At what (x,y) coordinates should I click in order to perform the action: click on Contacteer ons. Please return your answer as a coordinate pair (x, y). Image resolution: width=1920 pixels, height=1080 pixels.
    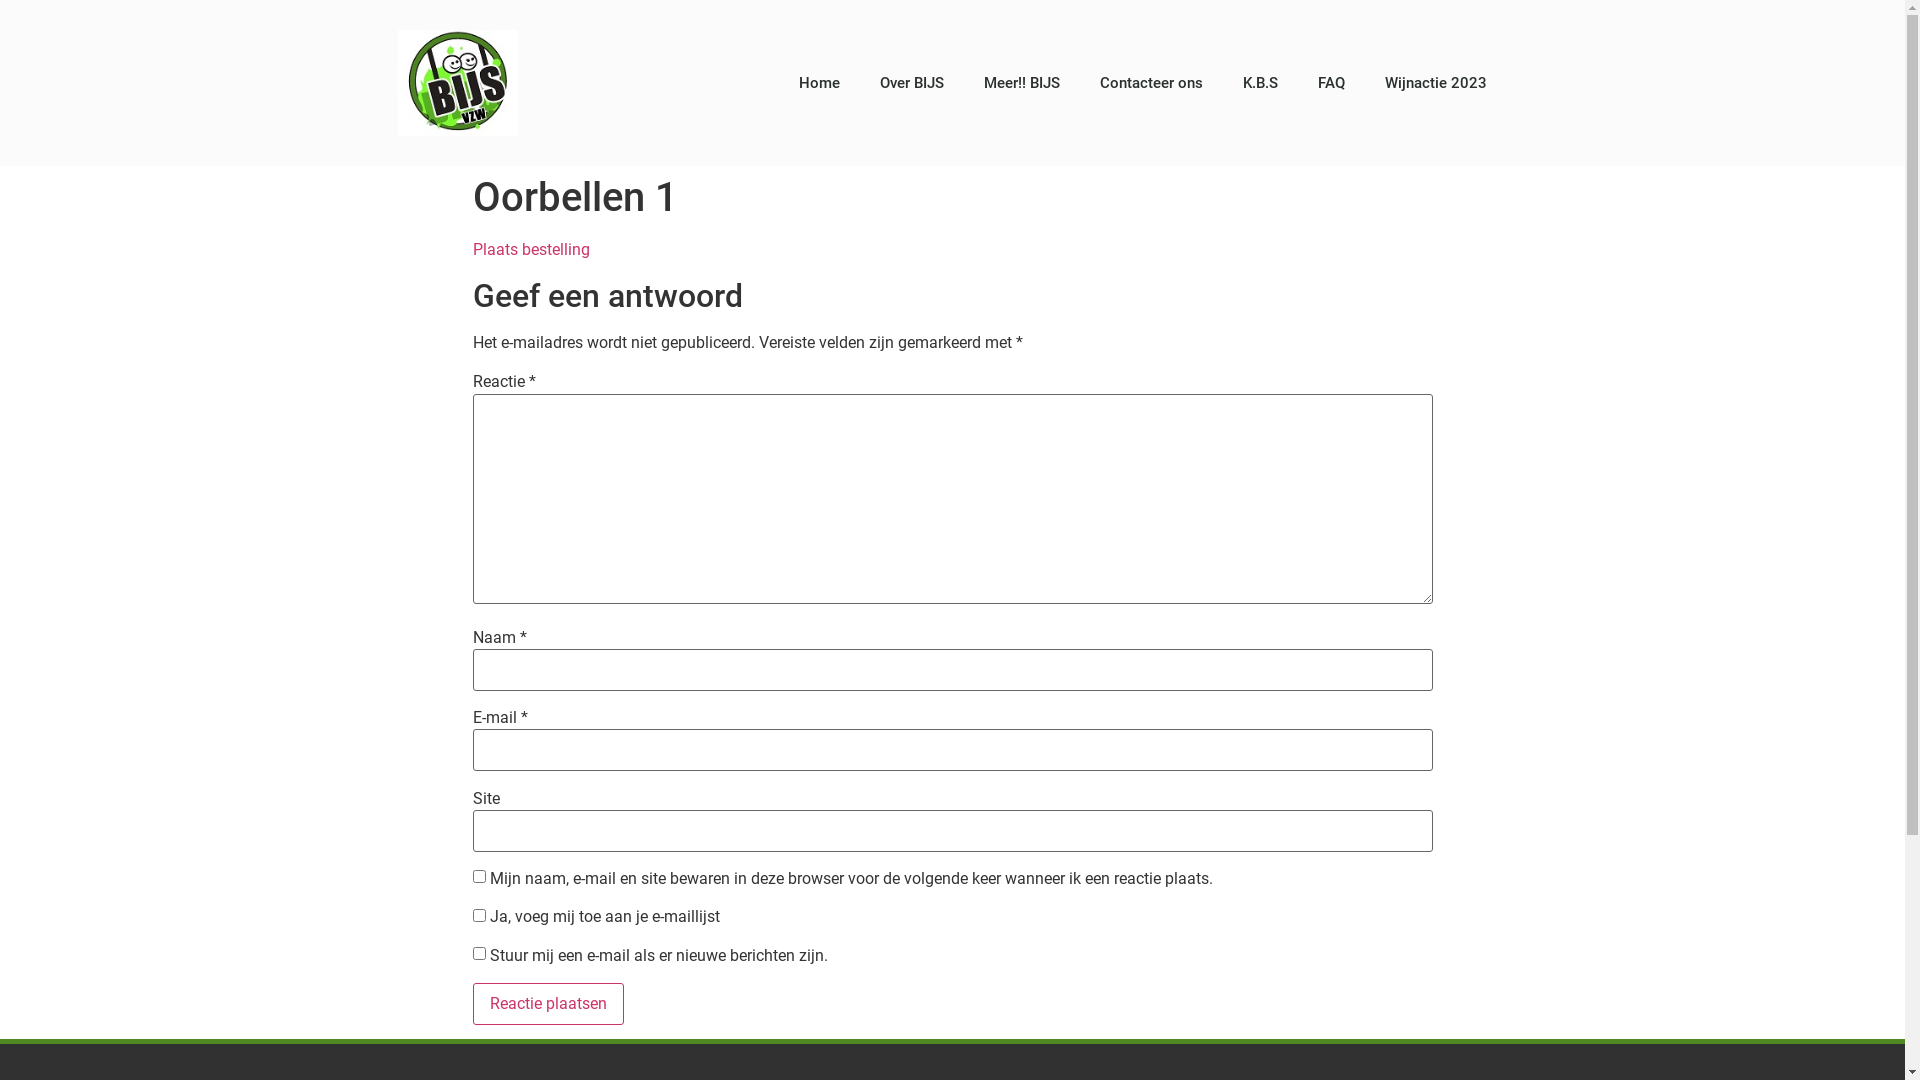
    Looking at the image, I should click on (1152, 83).